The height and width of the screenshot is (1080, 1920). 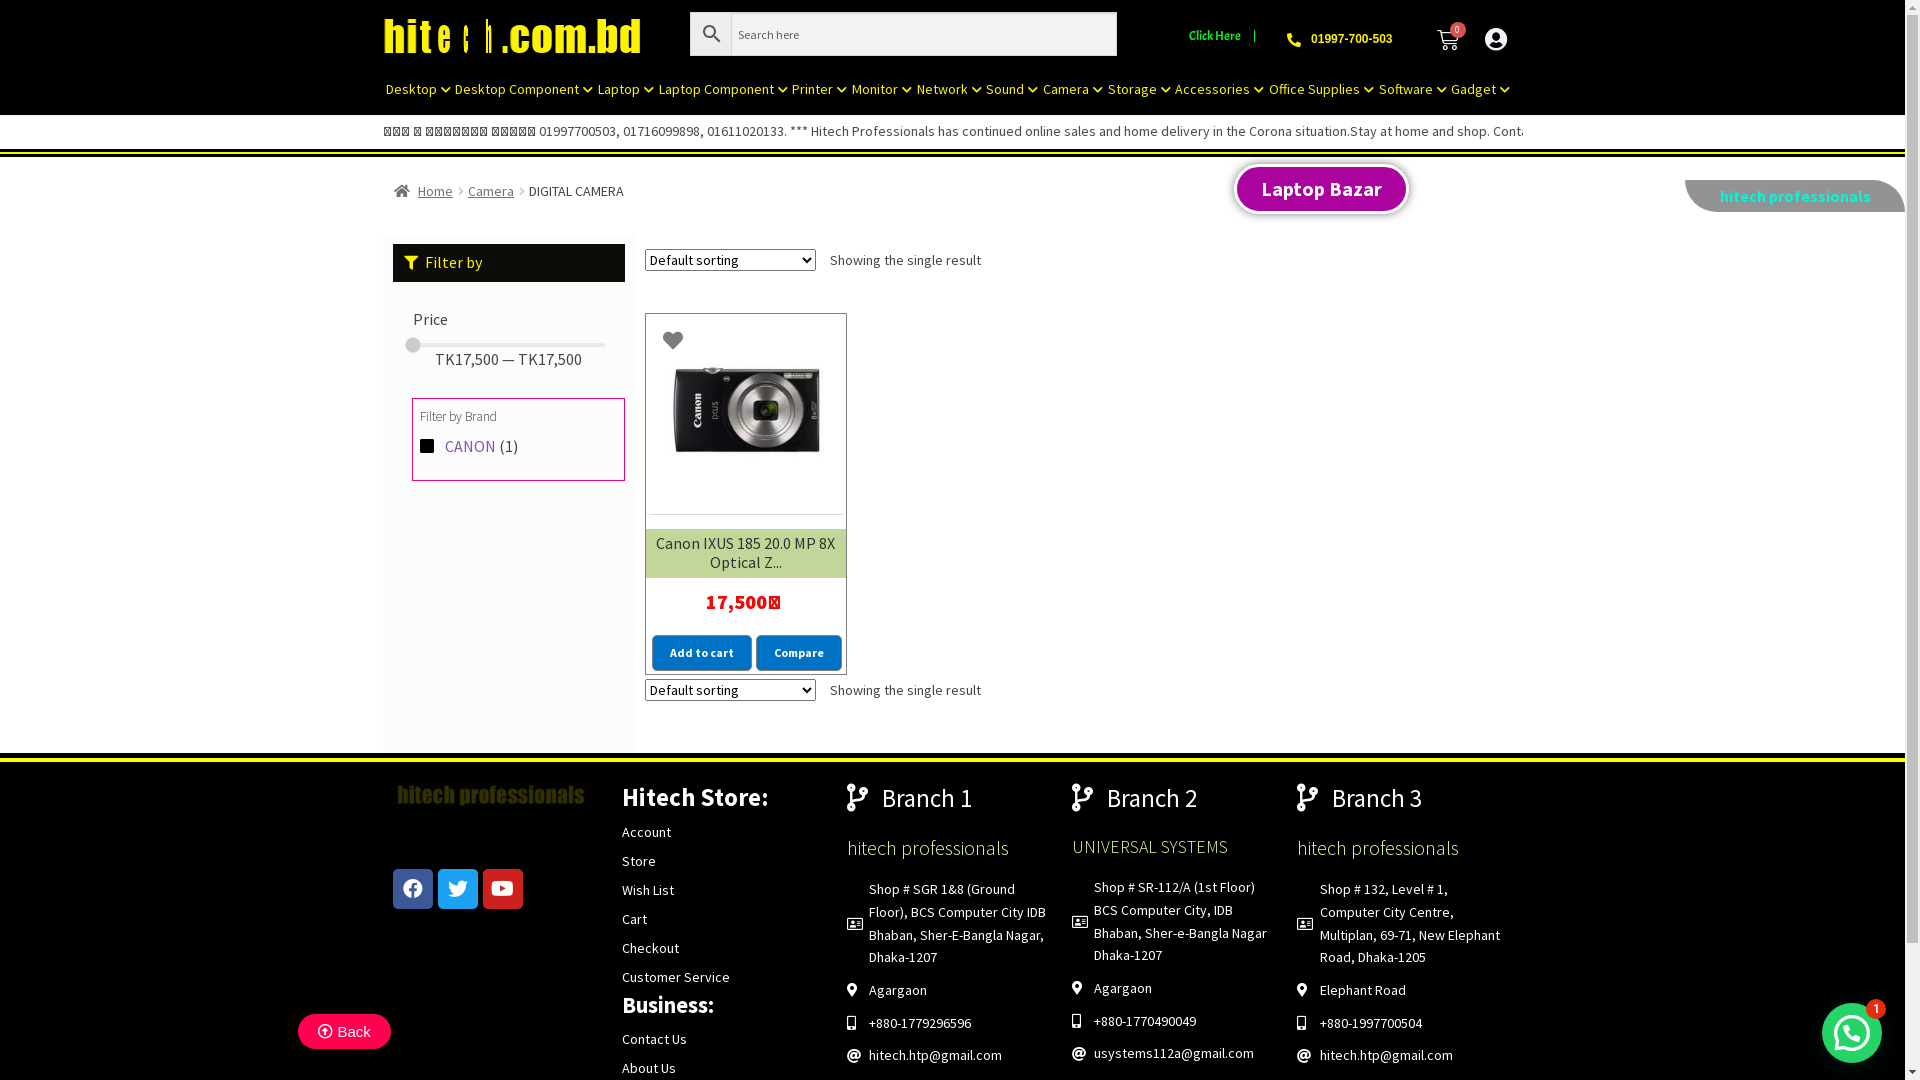 What do you see at coordinates (799, 652) in the screenshot?
I see `Compare` at bounding box center [799, 652].